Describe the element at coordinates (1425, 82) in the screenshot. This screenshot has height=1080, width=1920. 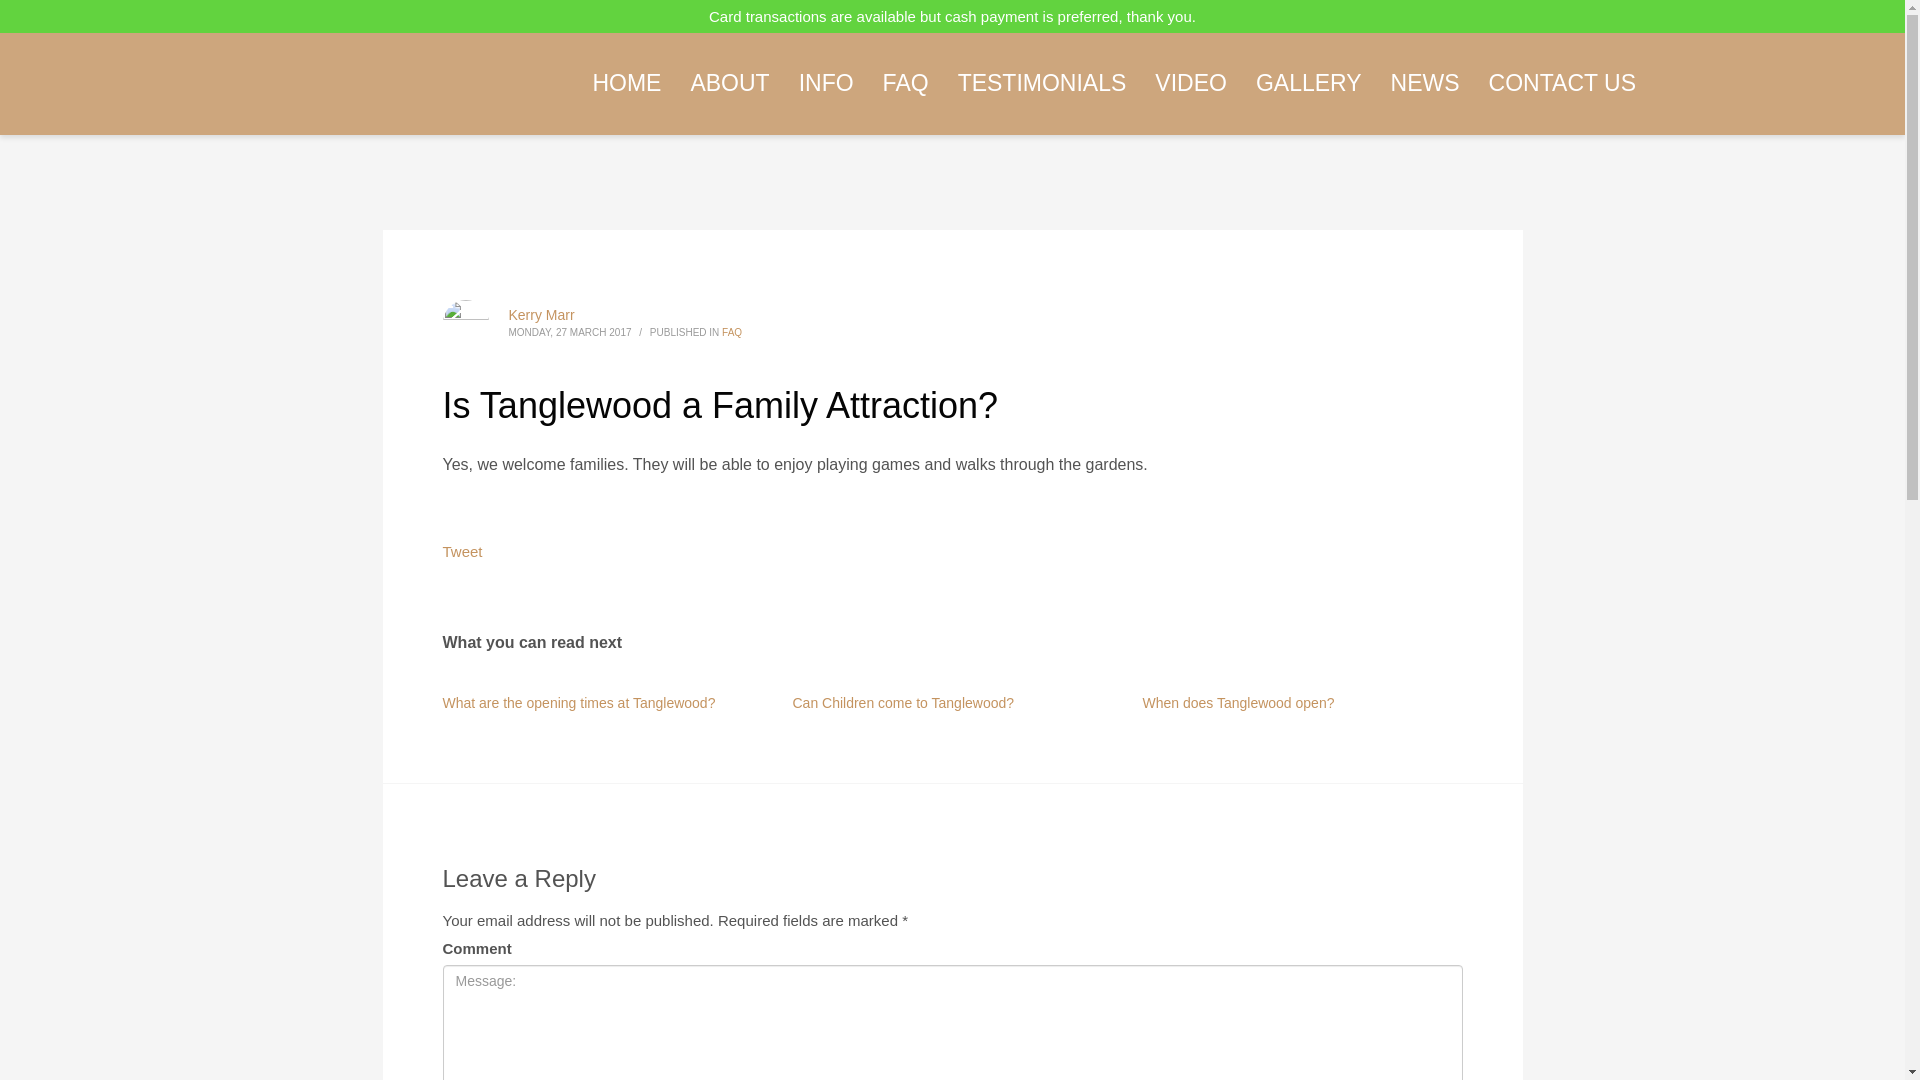
I see `NEWS` at that location.